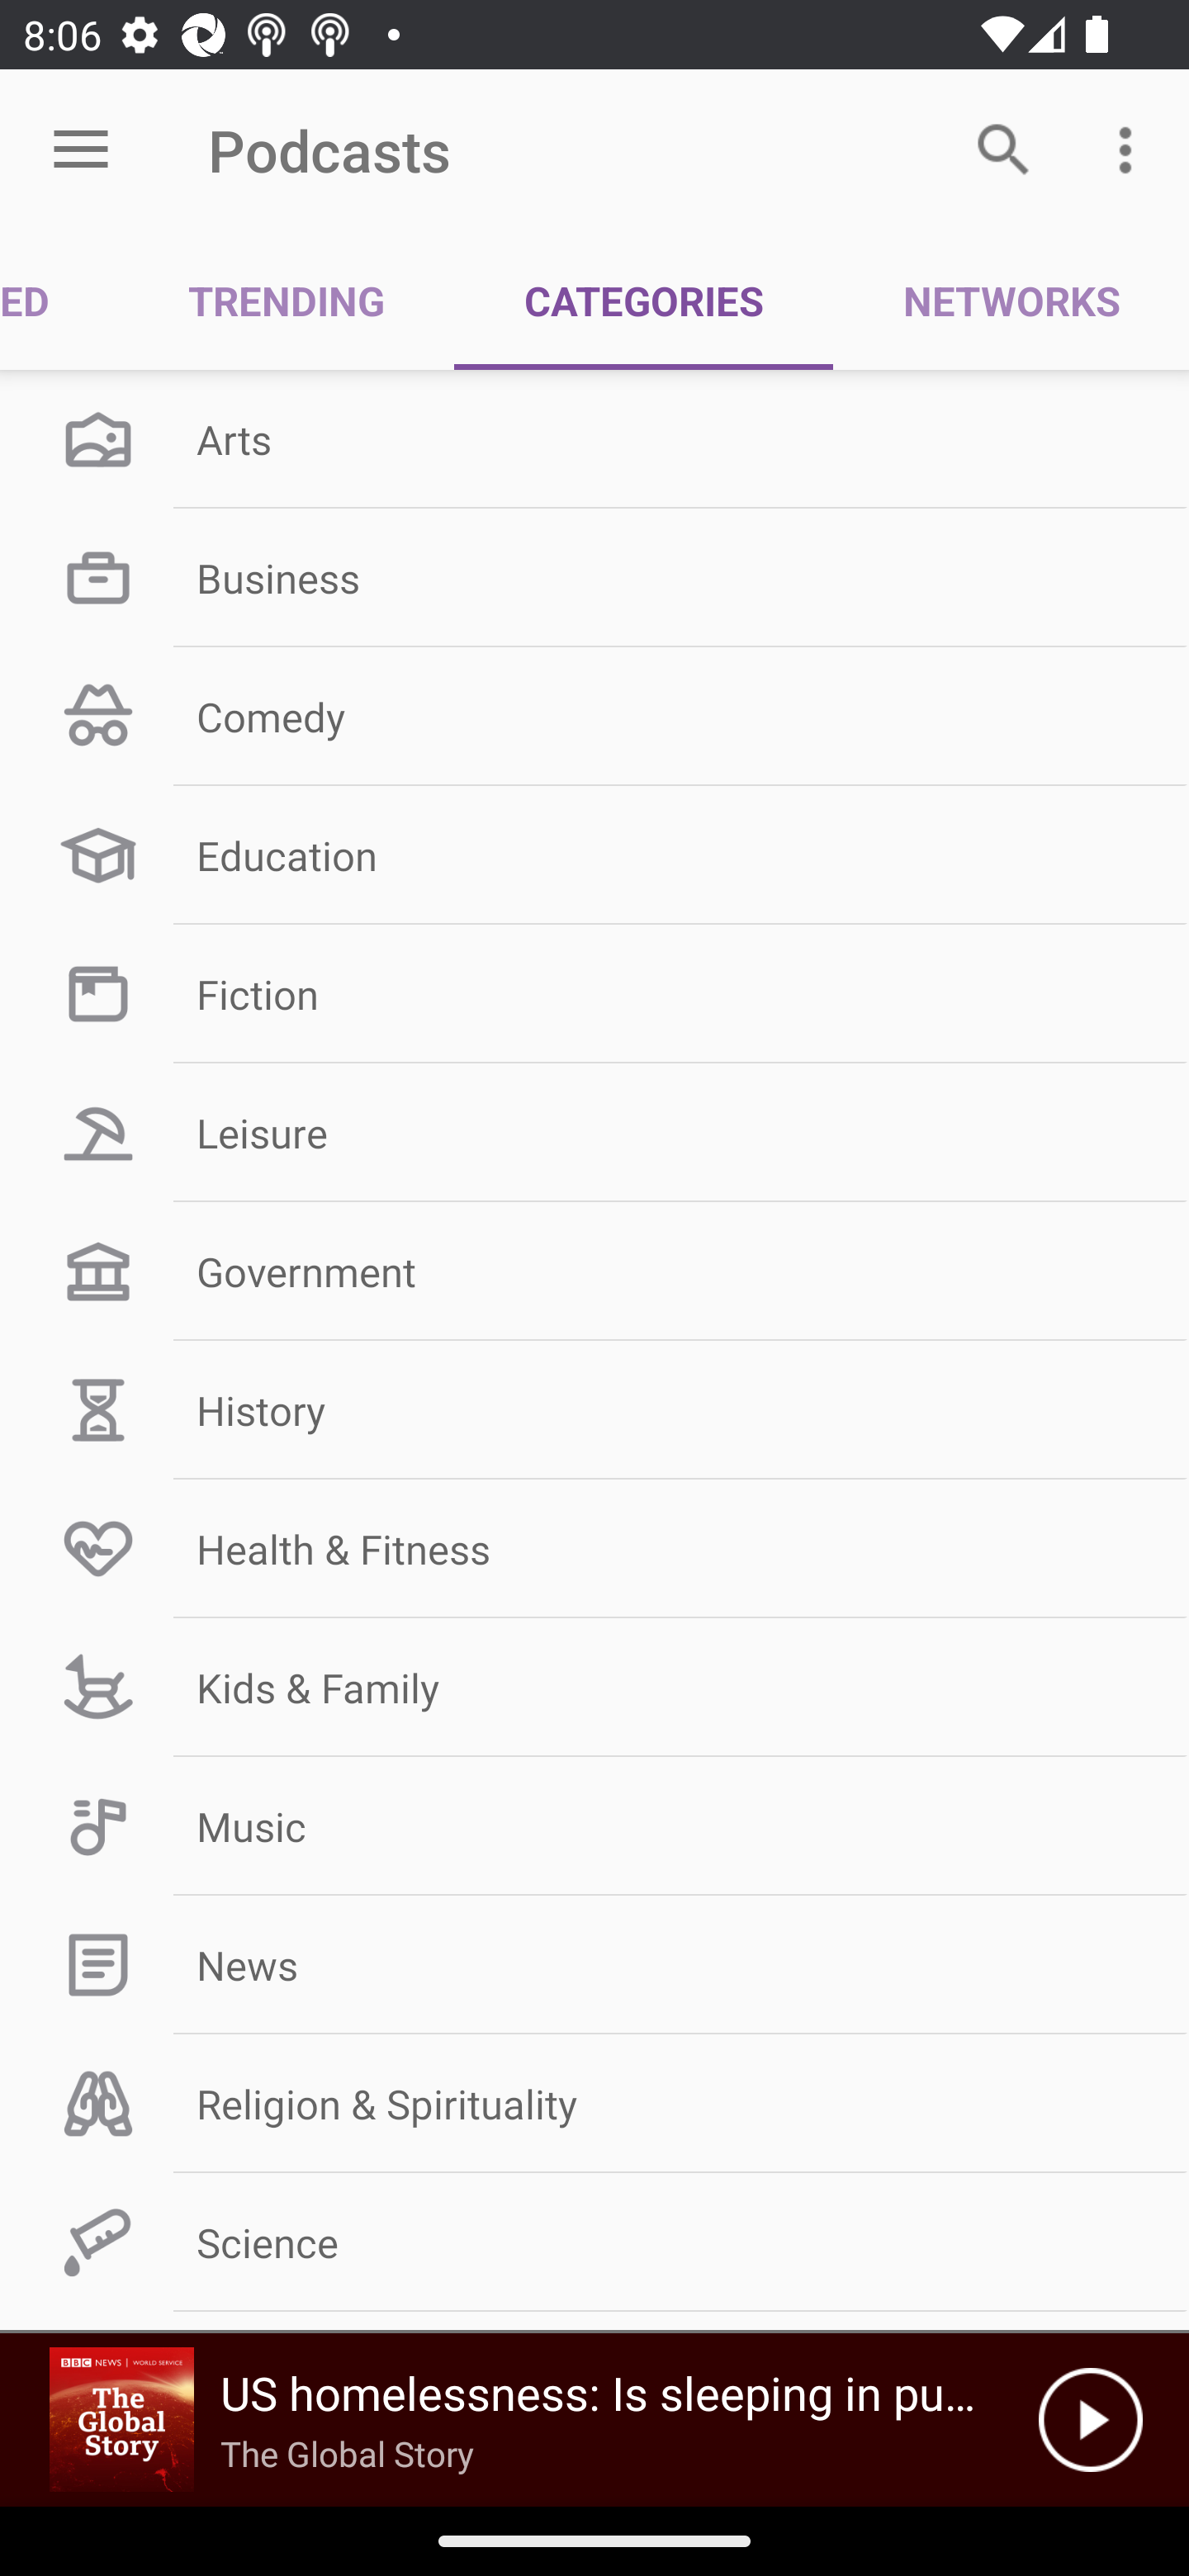  I want to click on Government, so click(594, 1272).